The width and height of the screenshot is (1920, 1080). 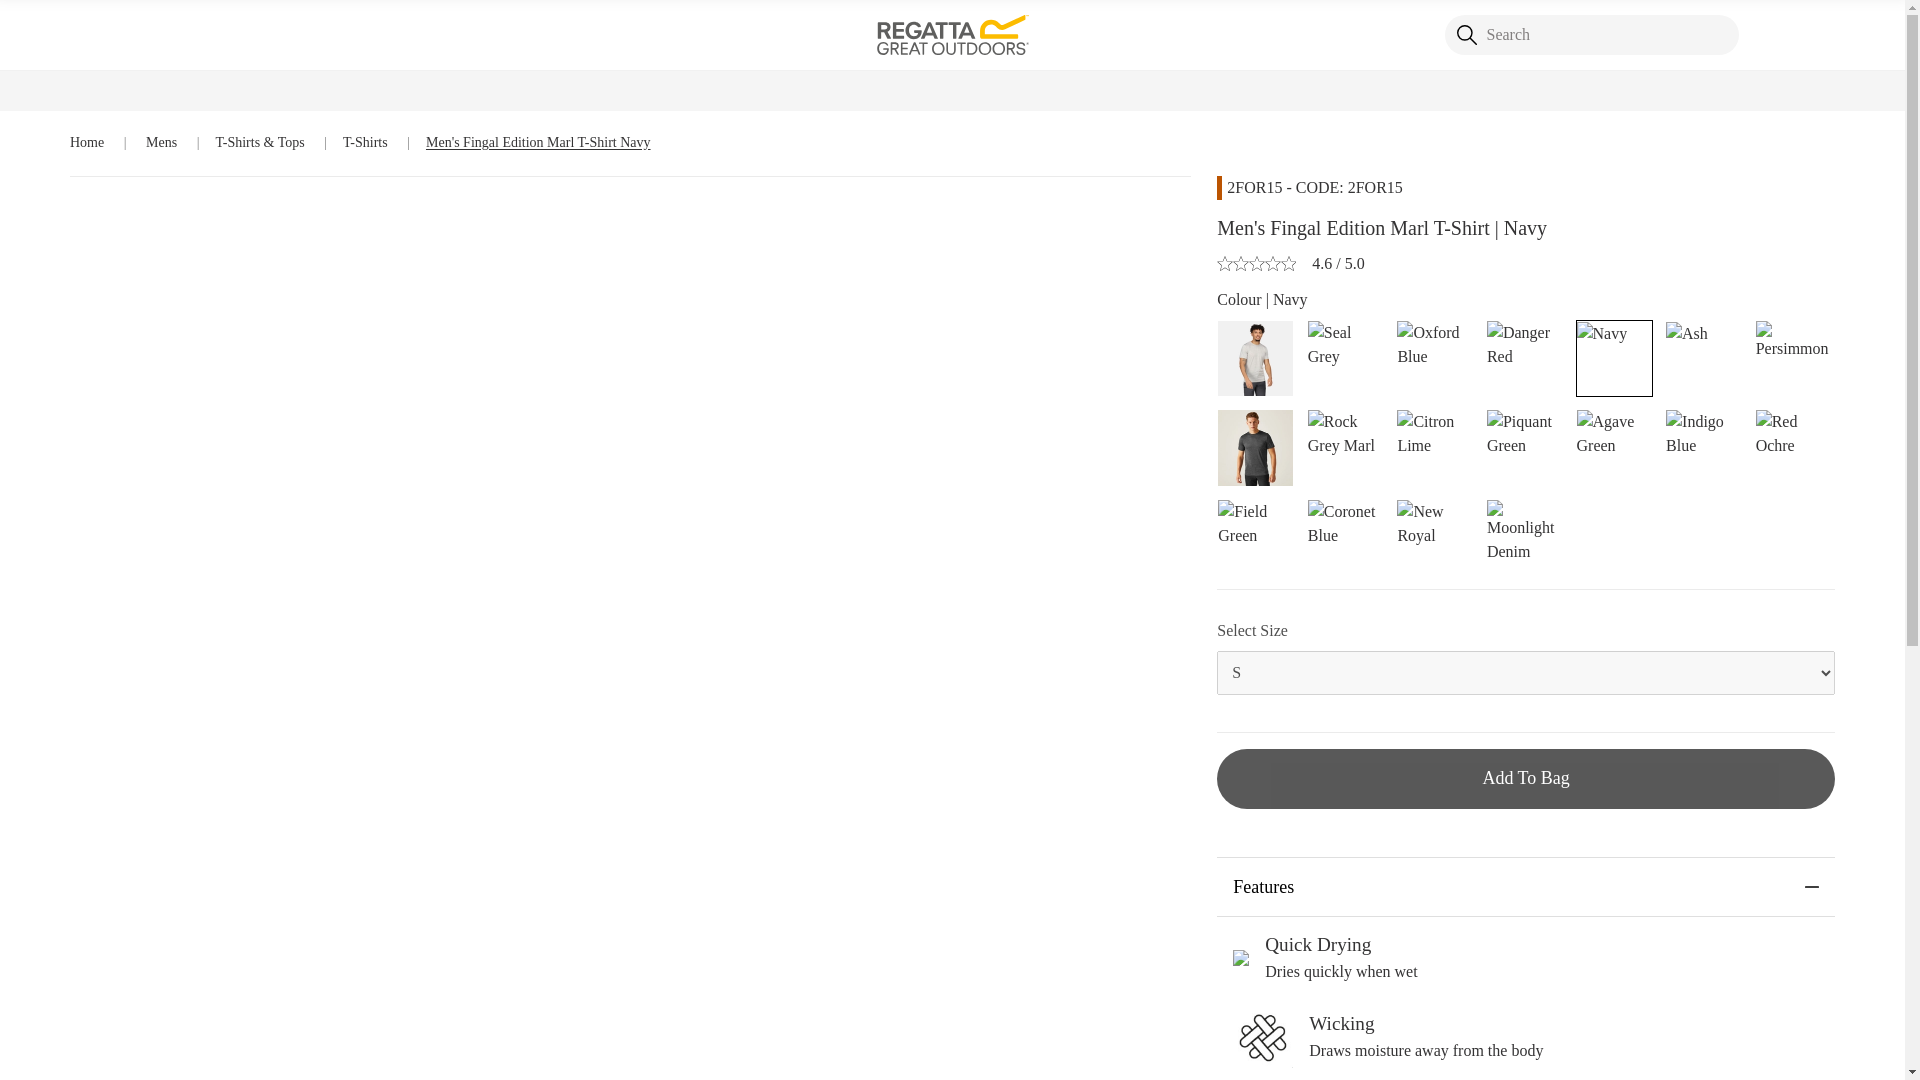 What do you see at coordinates (1344, 342) in the screenshot?
I see `Seal Grey ` at bounding box center [1344, 342].